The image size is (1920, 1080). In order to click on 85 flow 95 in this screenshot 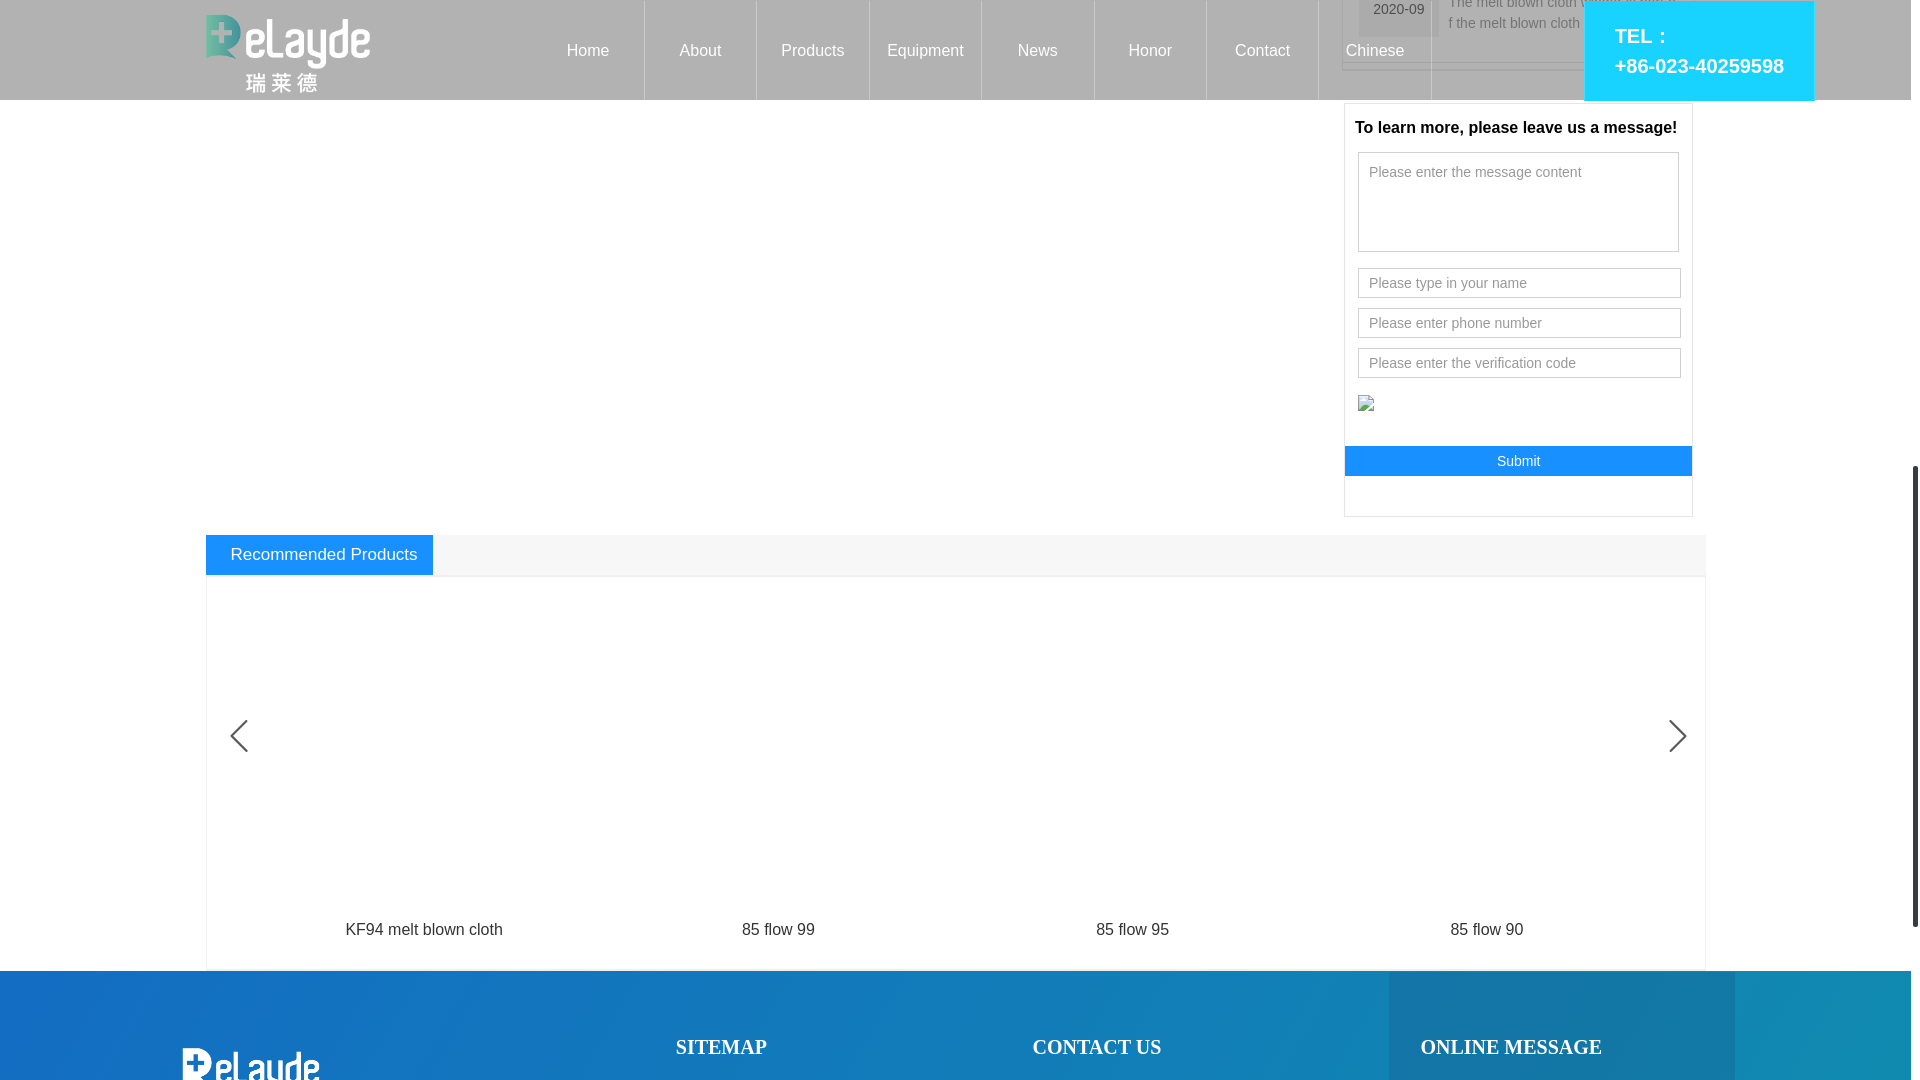, I will do `click(1132, 930)`.